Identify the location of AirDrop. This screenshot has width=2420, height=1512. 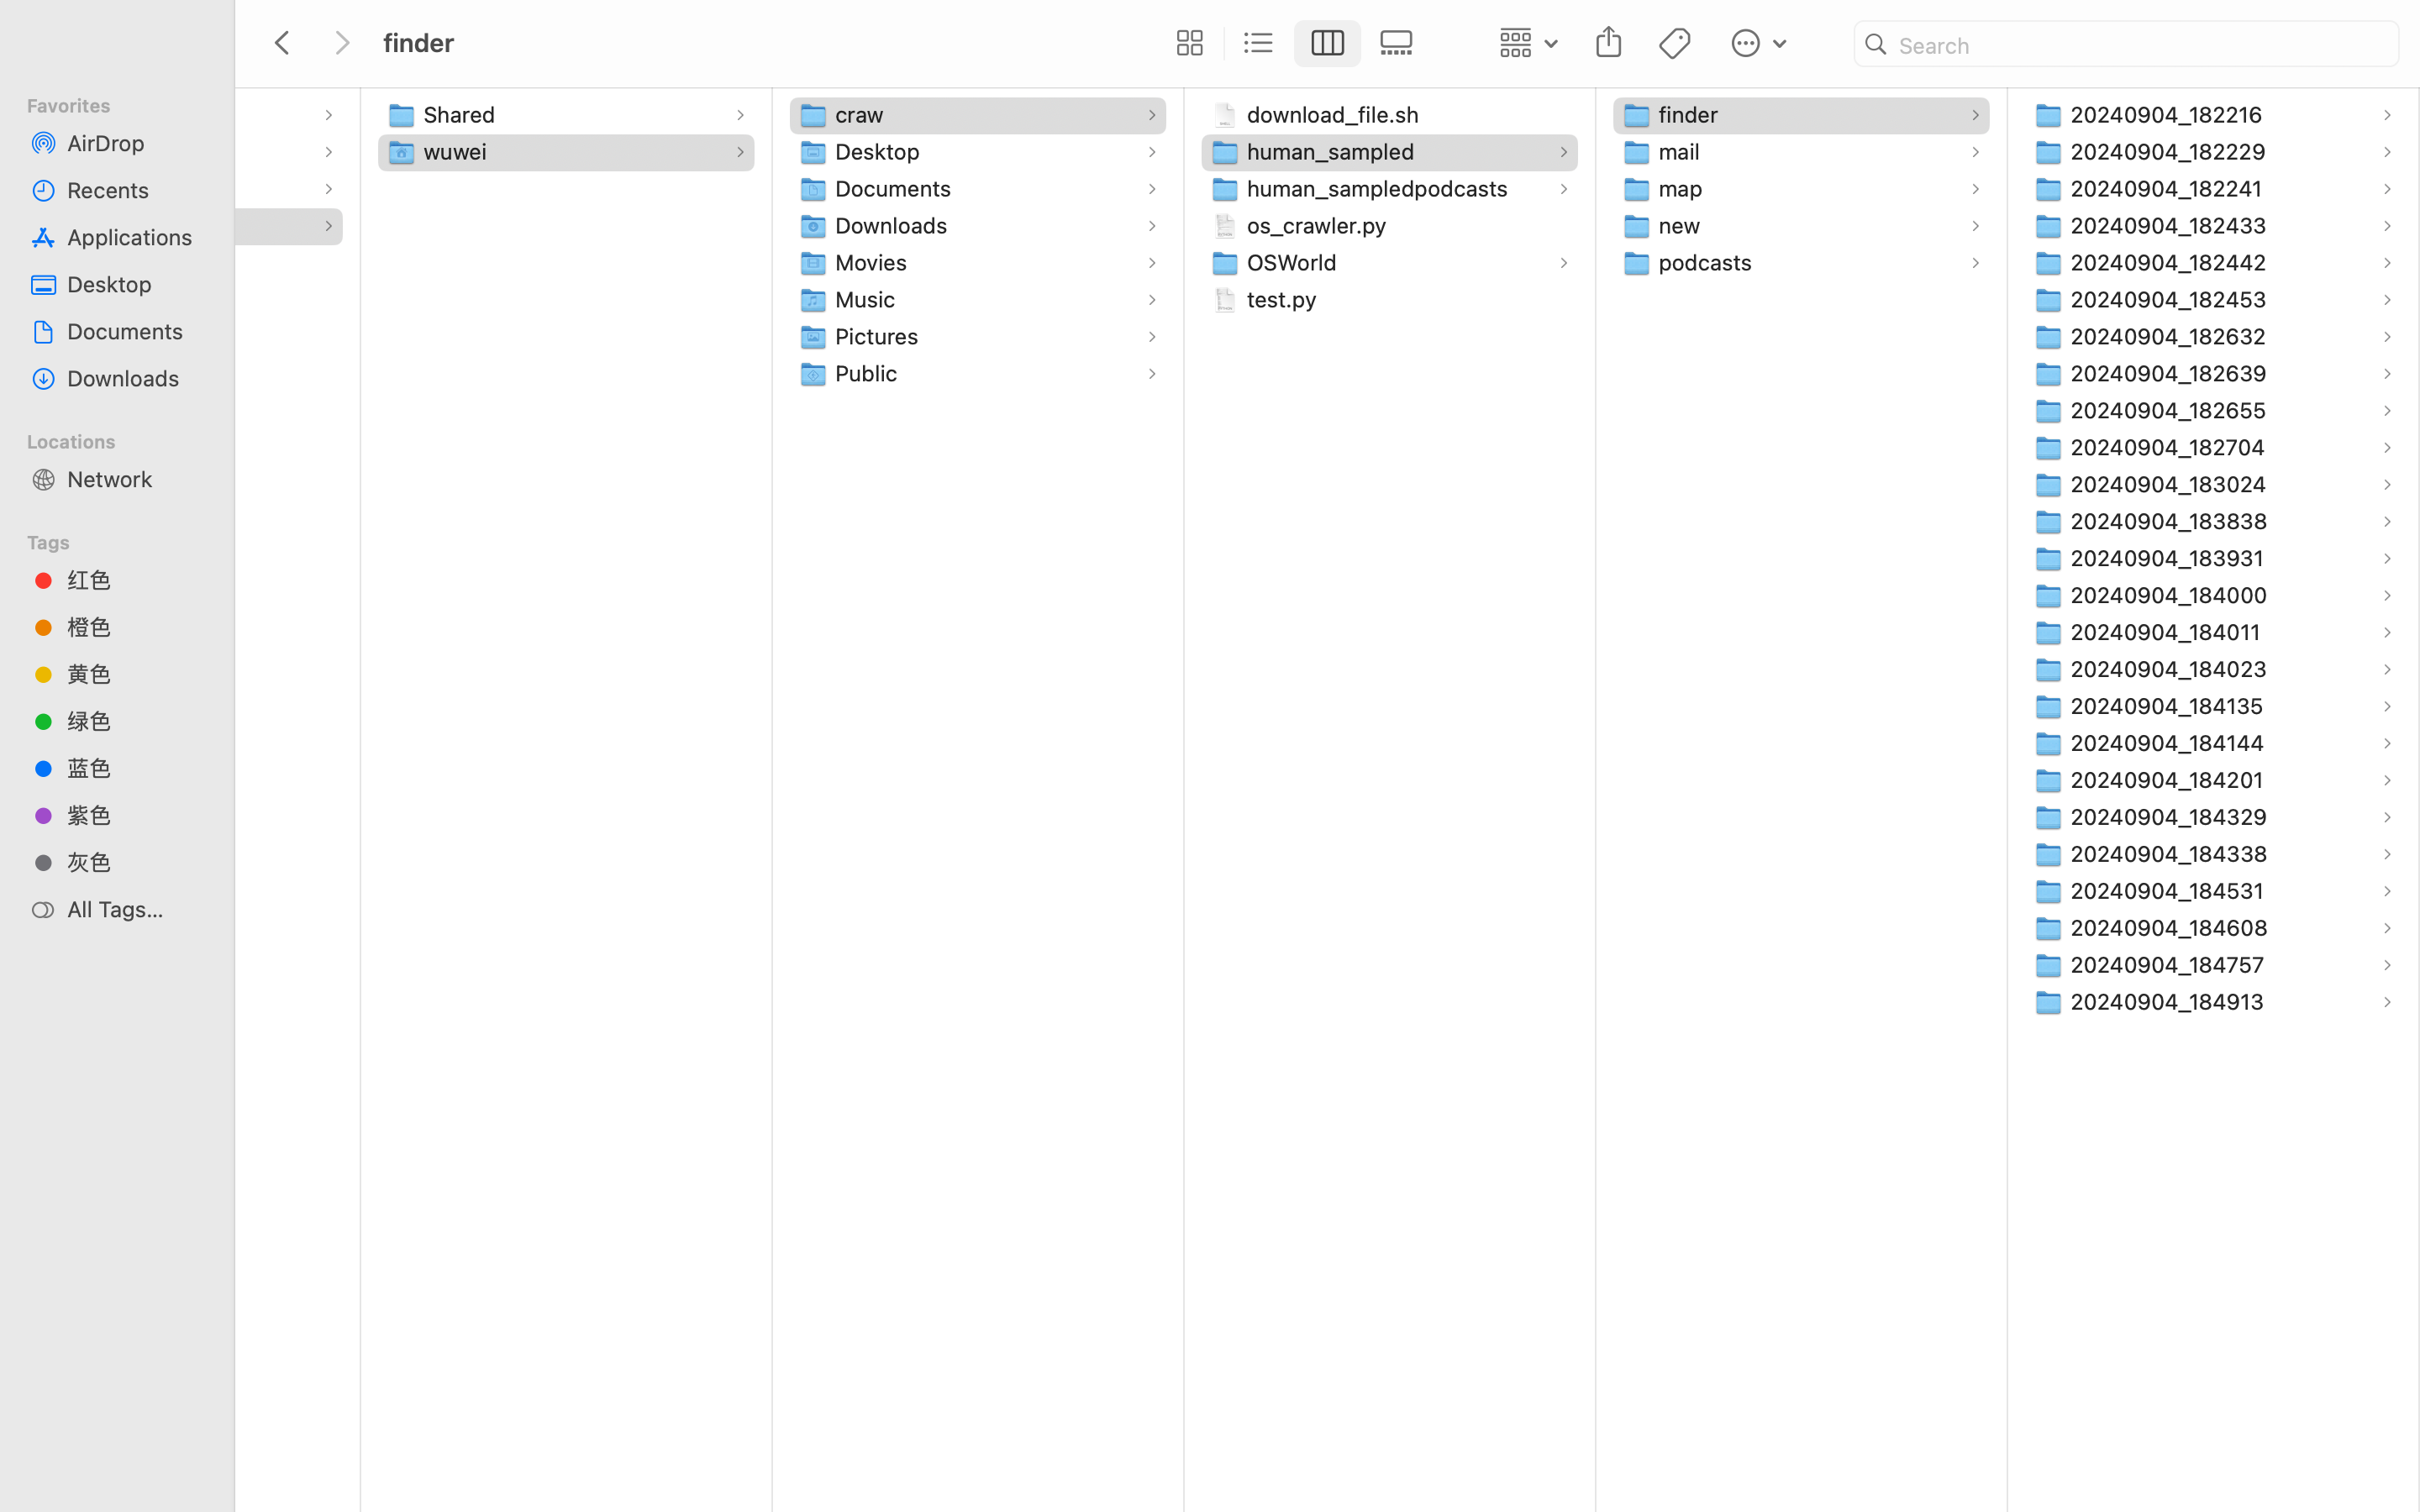
(135, 143).